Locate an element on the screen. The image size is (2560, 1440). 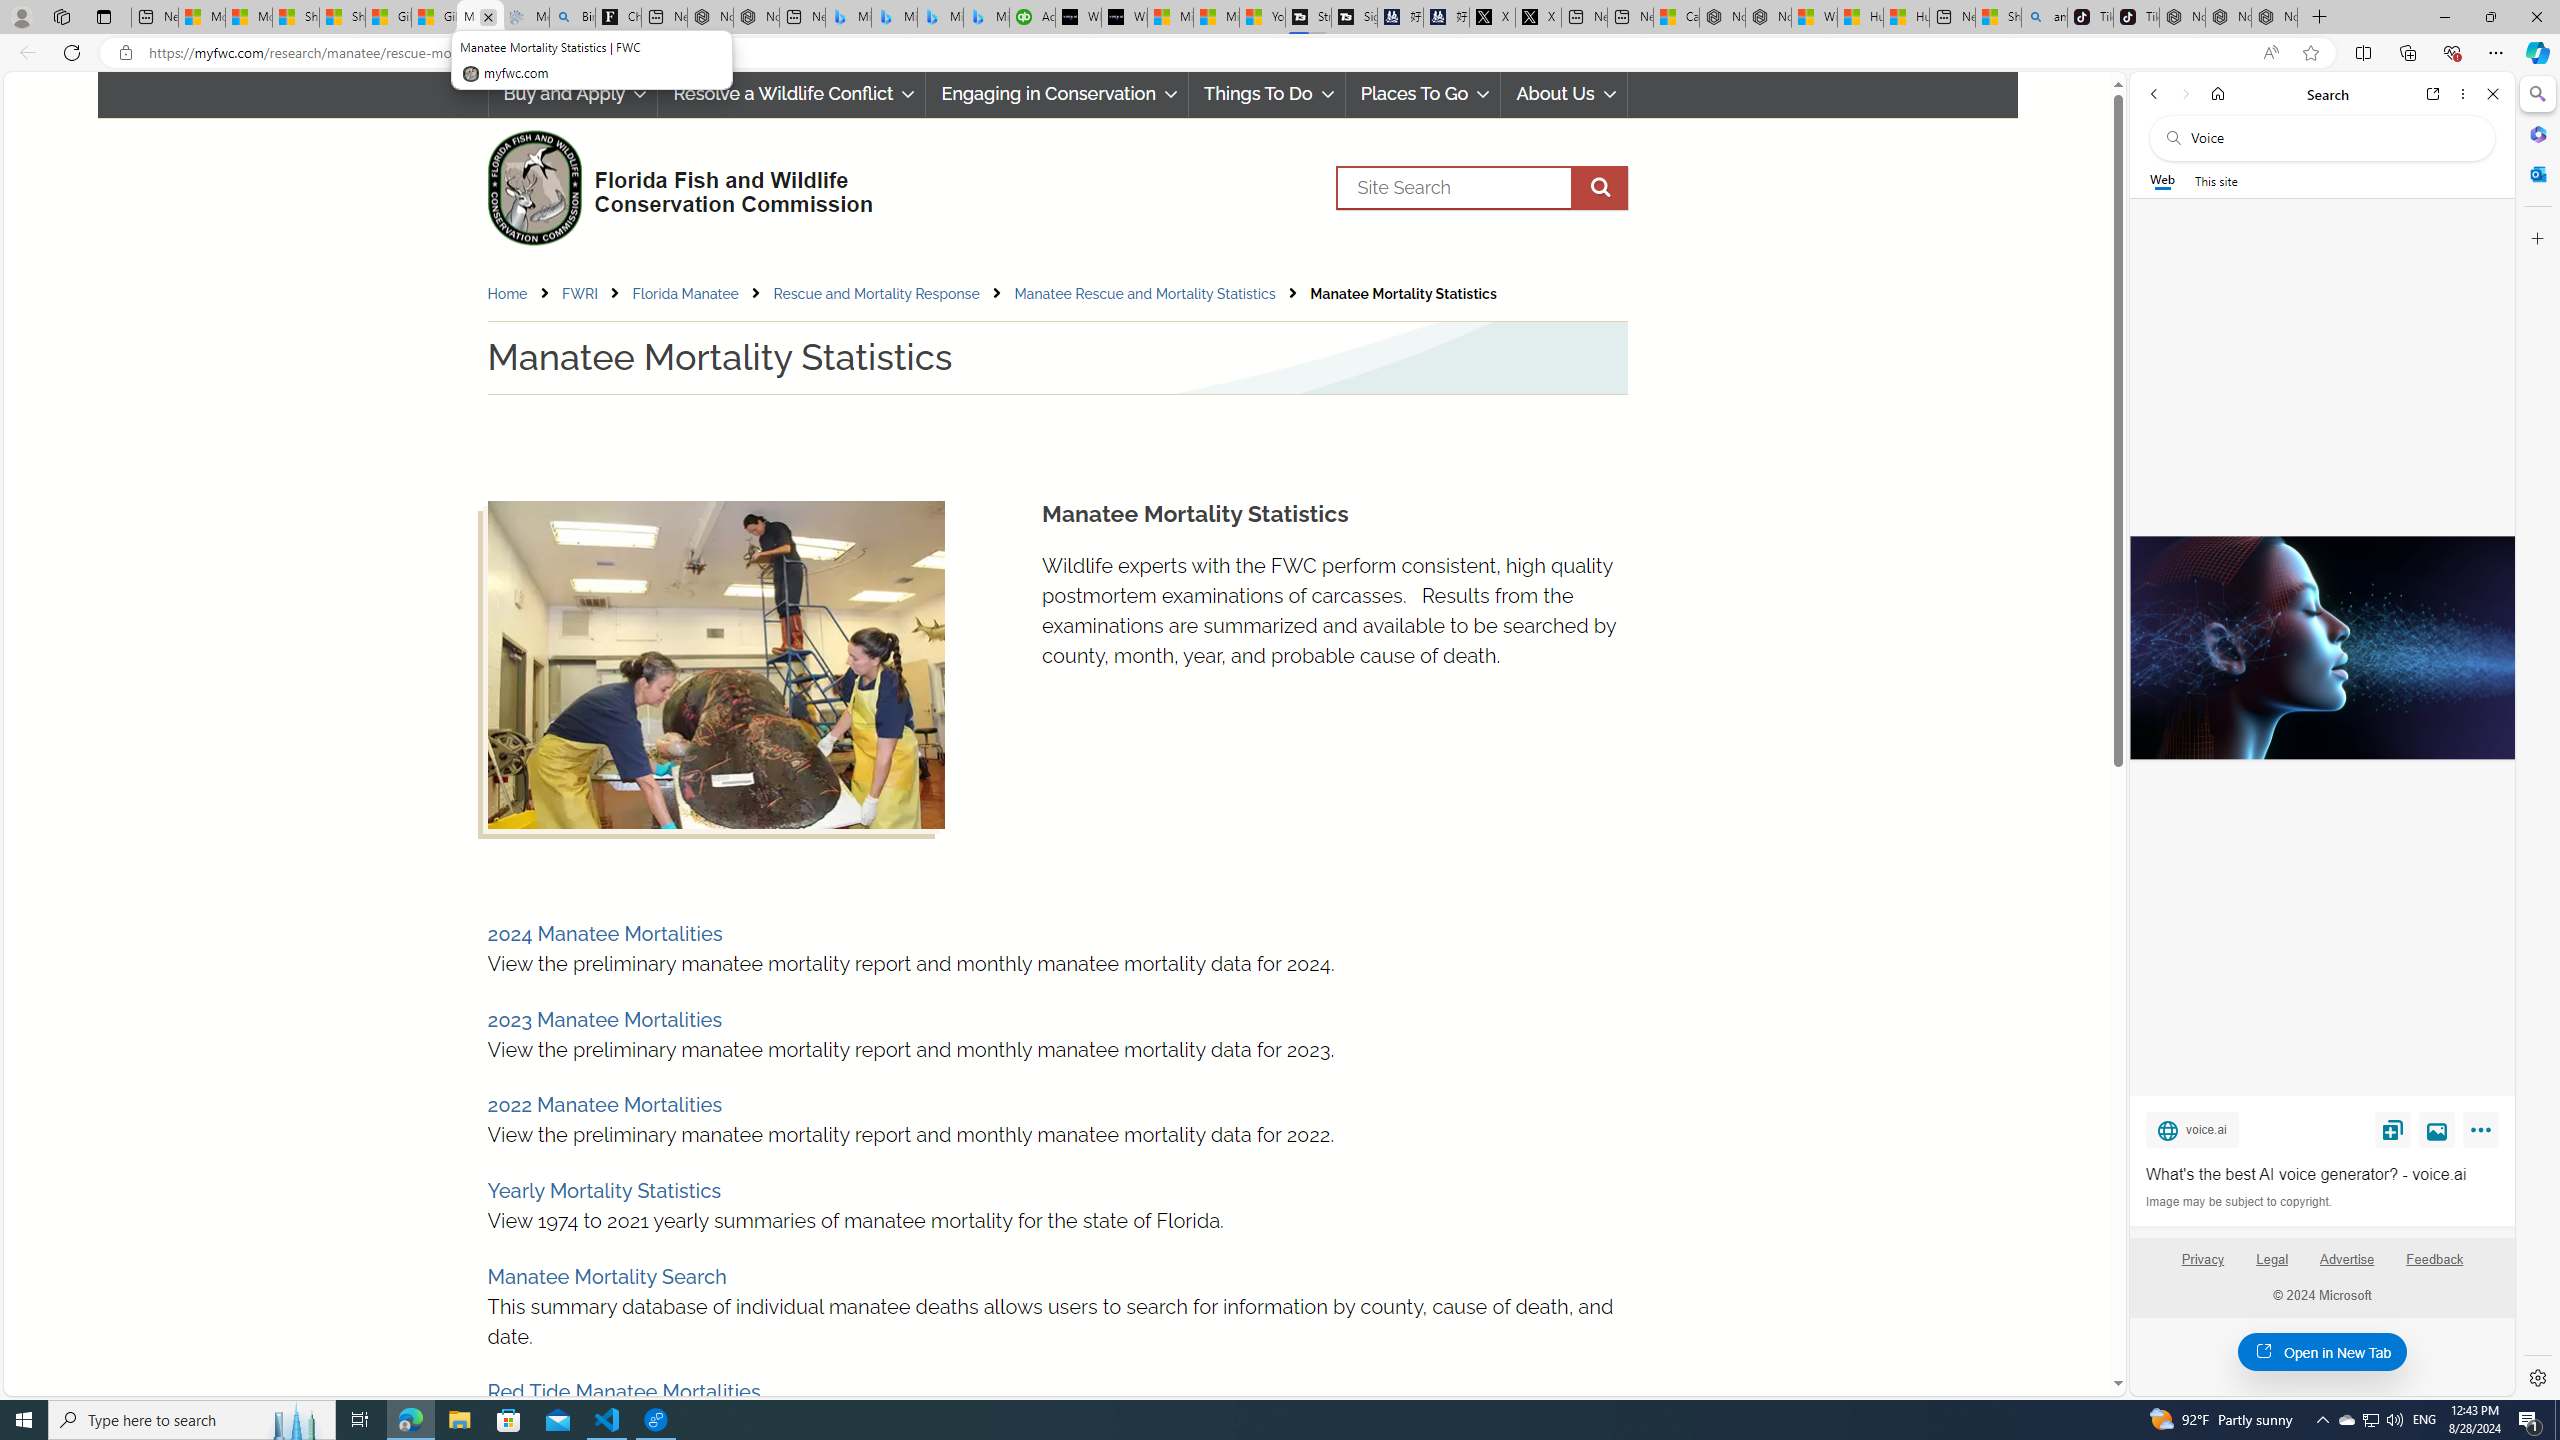
Feedback is located at coordinates (2434, 1259).